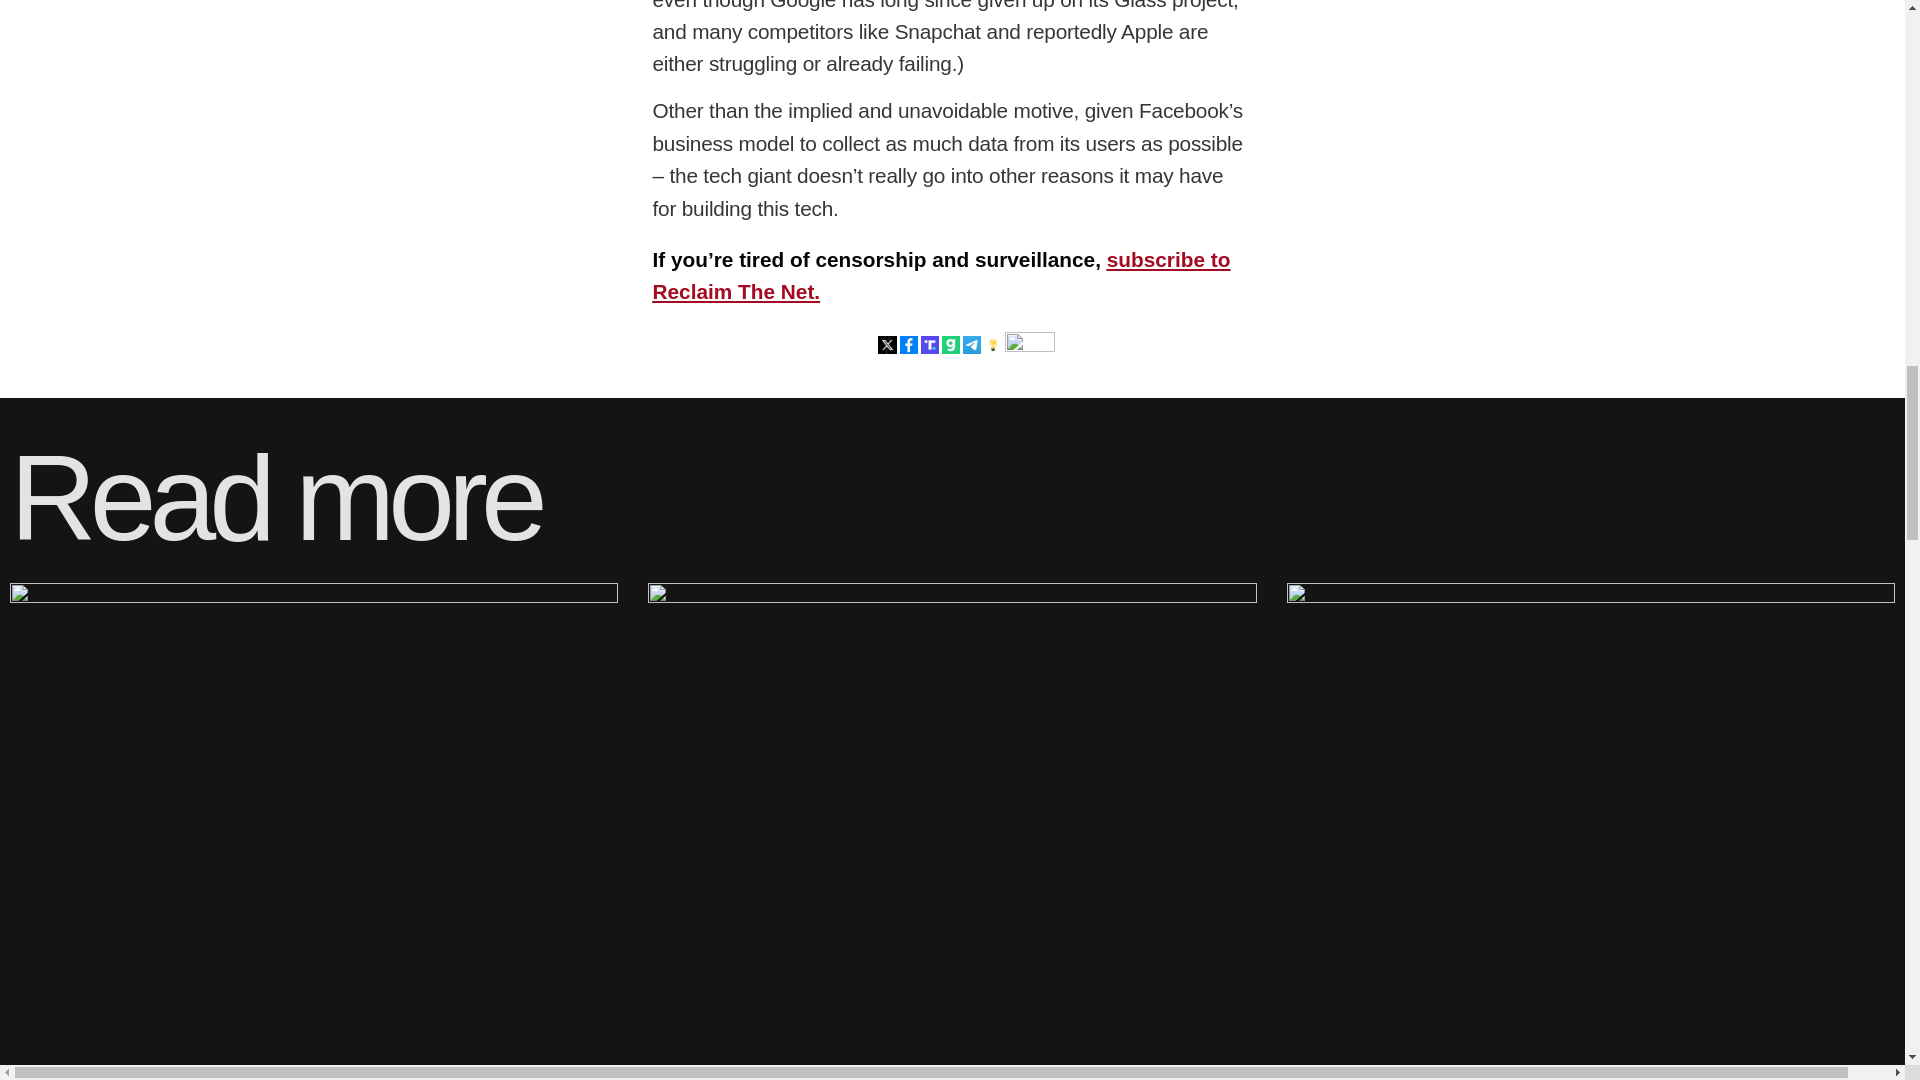 The image size is (1920, 1080). I want to click on subscribe to Reclaim The Net., so click(941, 275).